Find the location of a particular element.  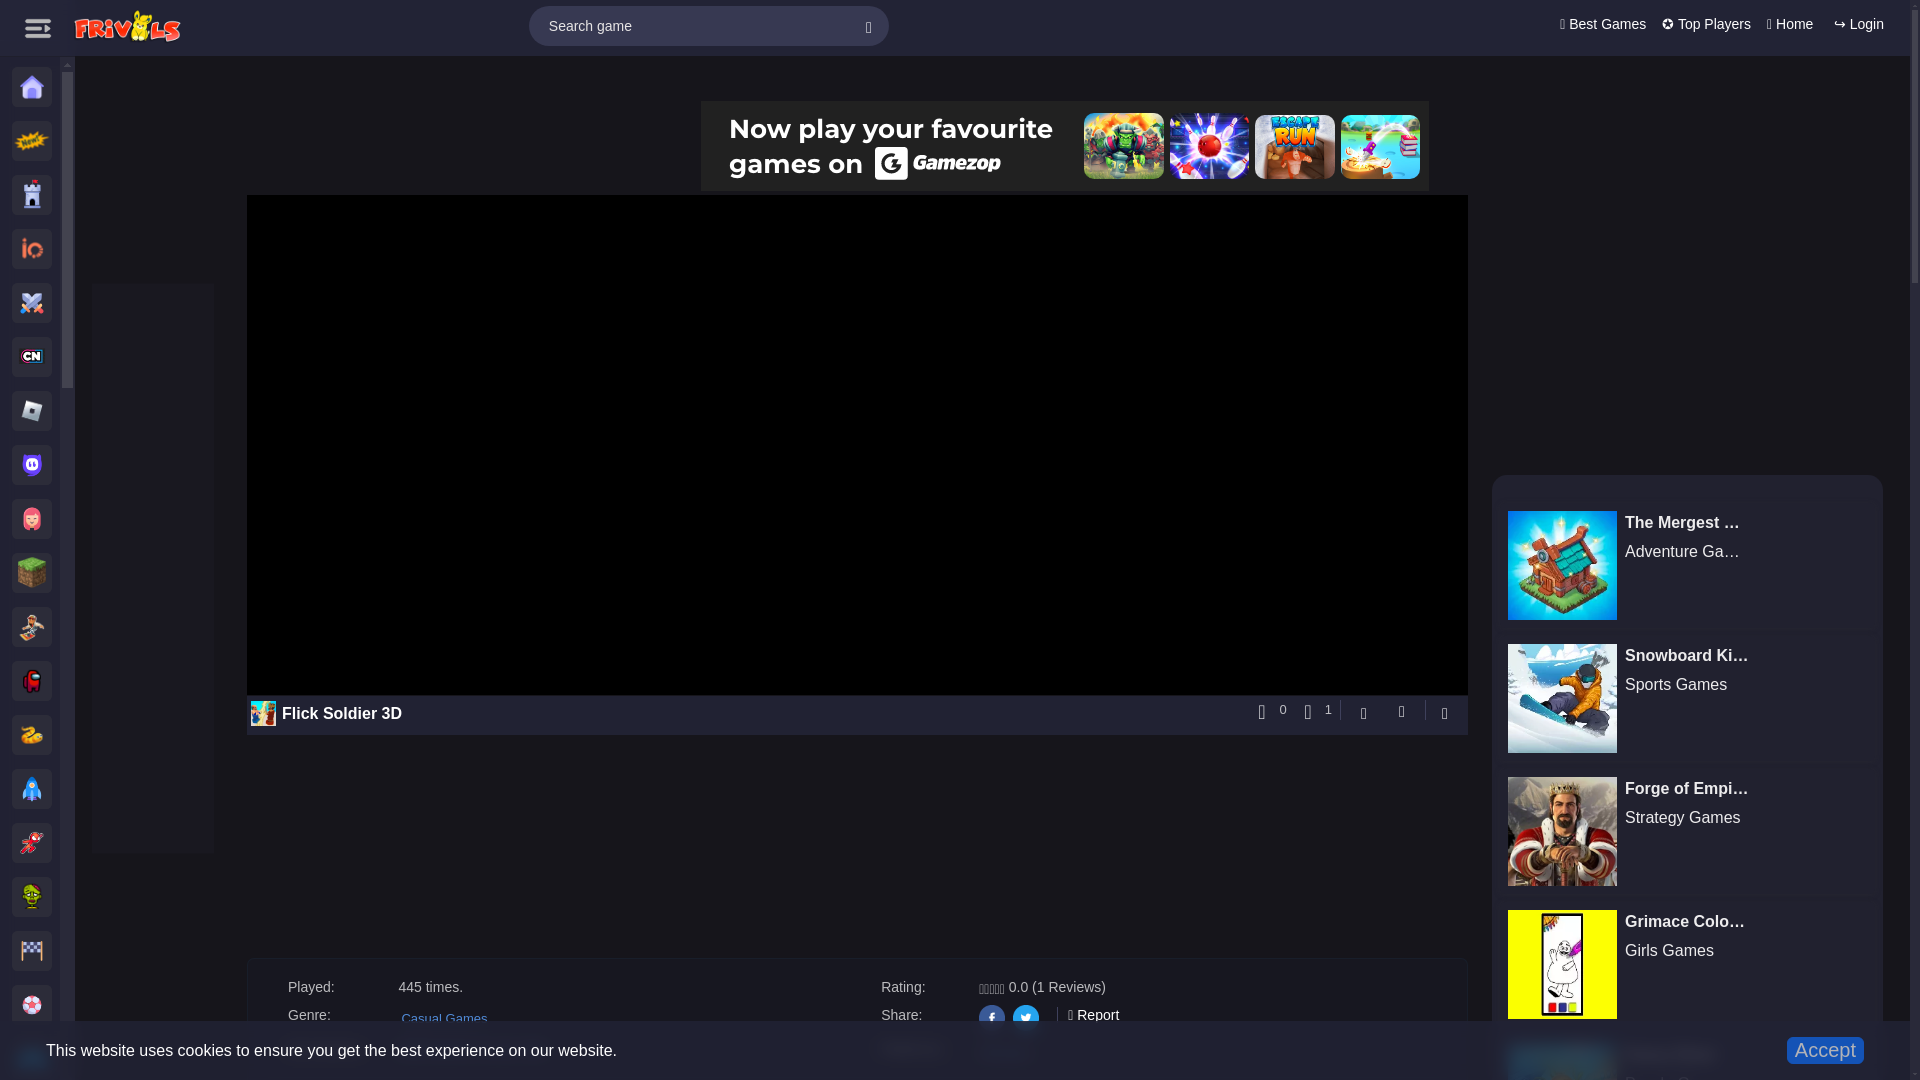

2 player Games is located at coordinates (37, 1054).